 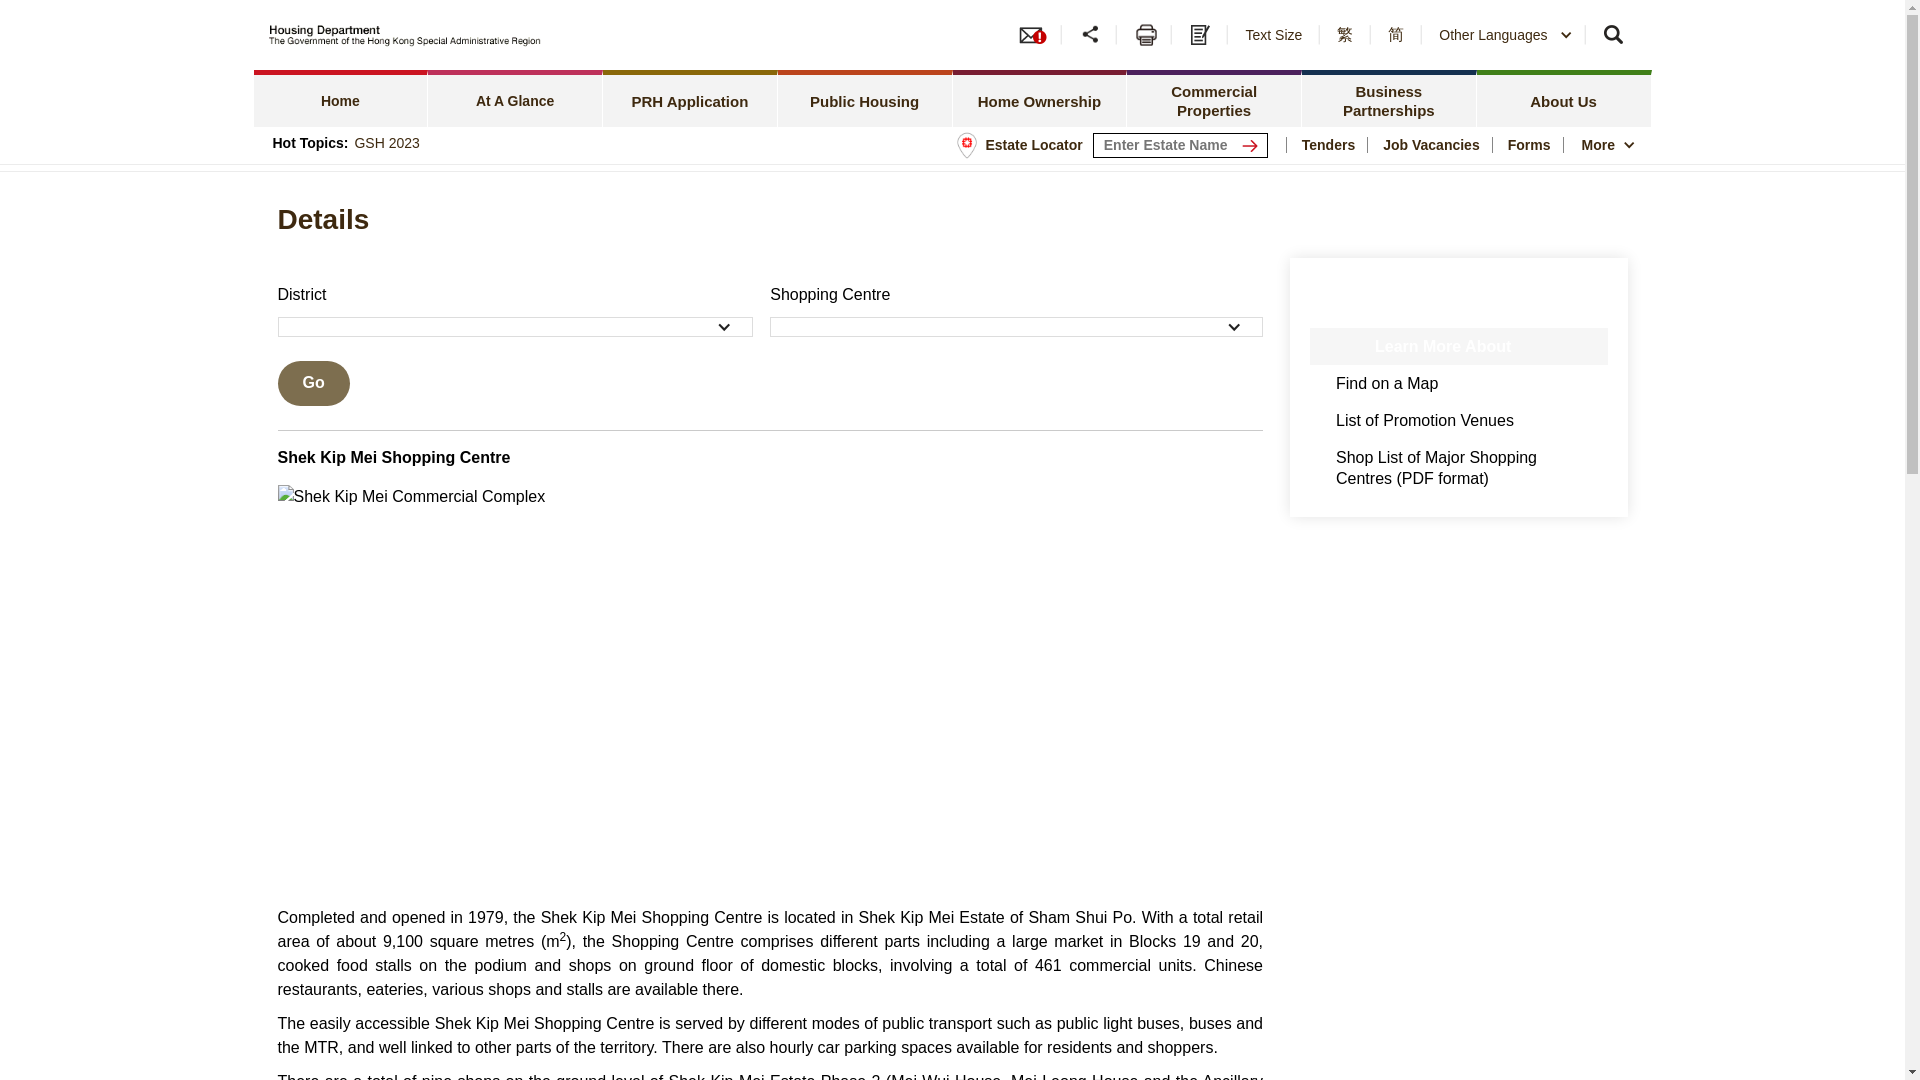 What do you see at coordinates (340, 98) in the screenshot?
I see `Home` at bounding box center [340, 98].